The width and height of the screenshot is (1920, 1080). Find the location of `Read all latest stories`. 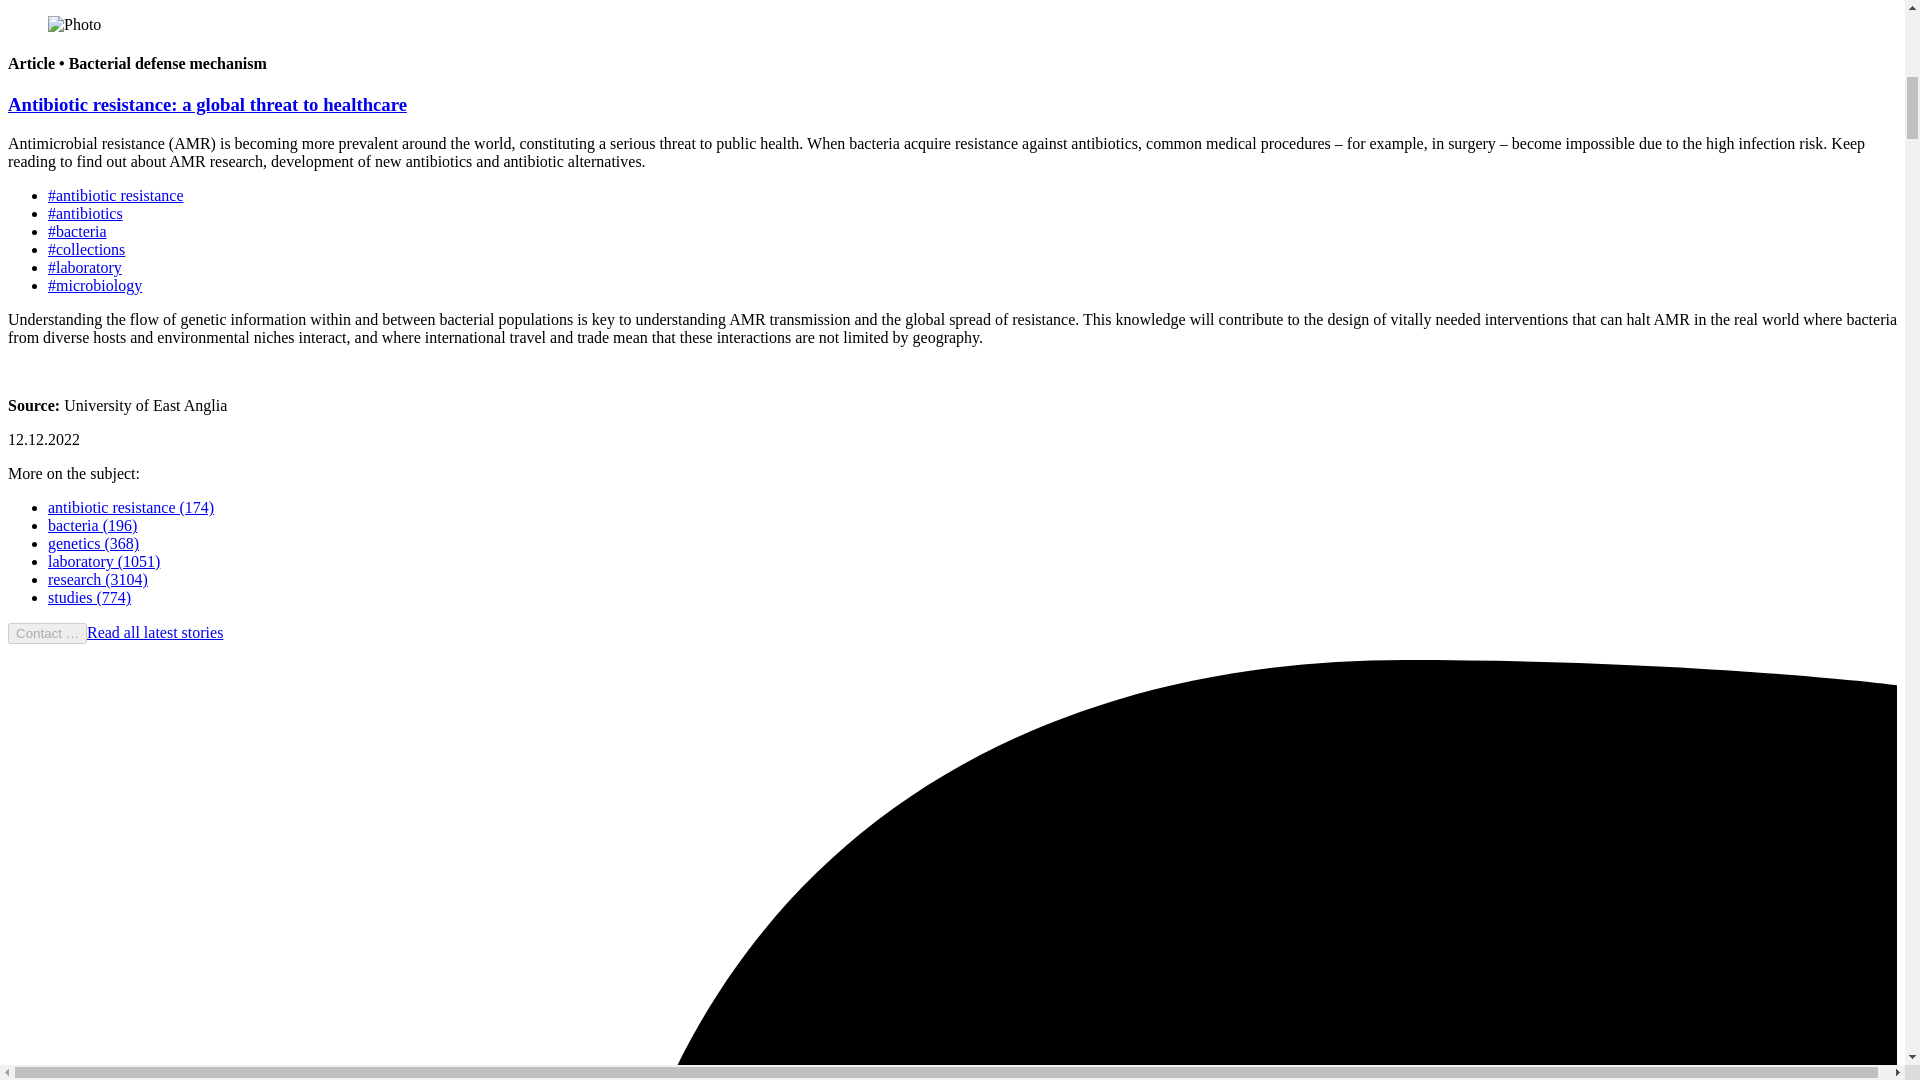

Read all latest stories is located at coordinates (154, 632).